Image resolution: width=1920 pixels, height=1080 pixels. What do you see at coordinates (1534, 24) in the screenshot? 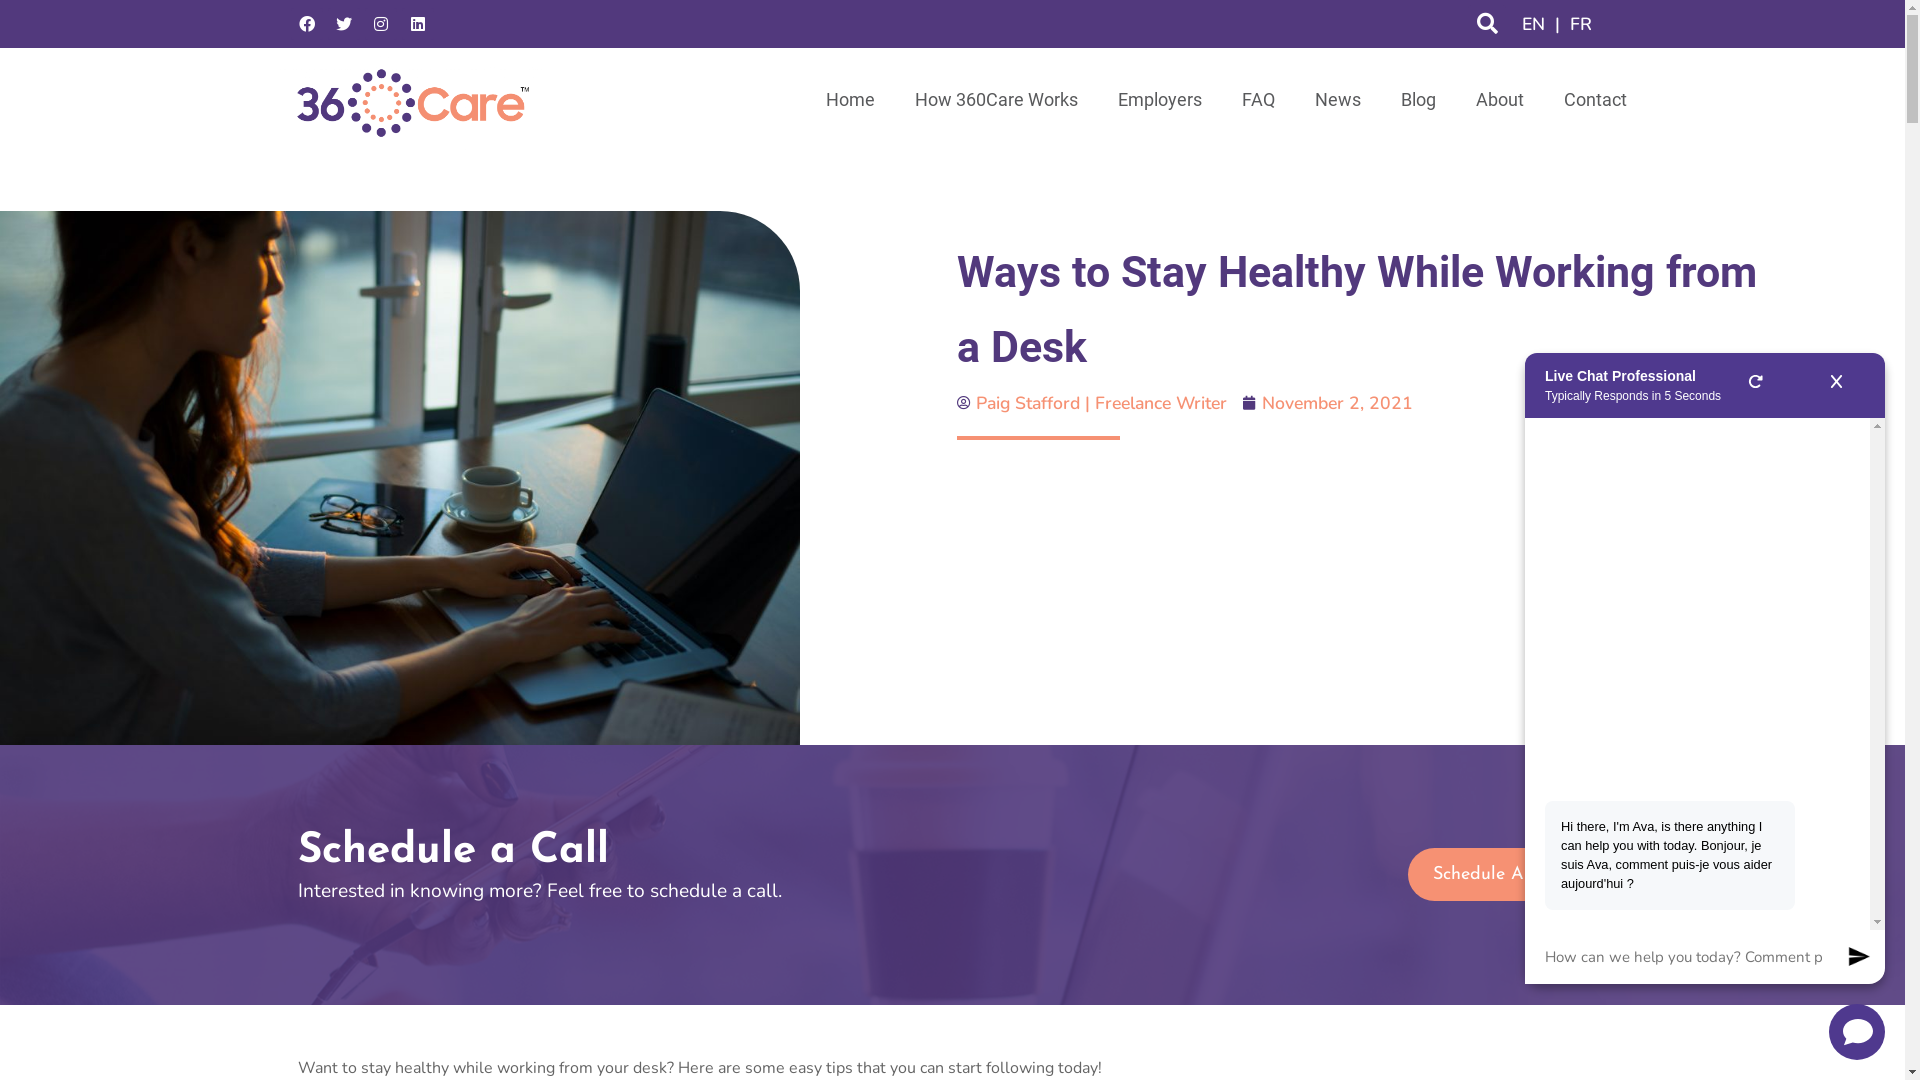
I see `EN` at bounding box center [1534, 24].